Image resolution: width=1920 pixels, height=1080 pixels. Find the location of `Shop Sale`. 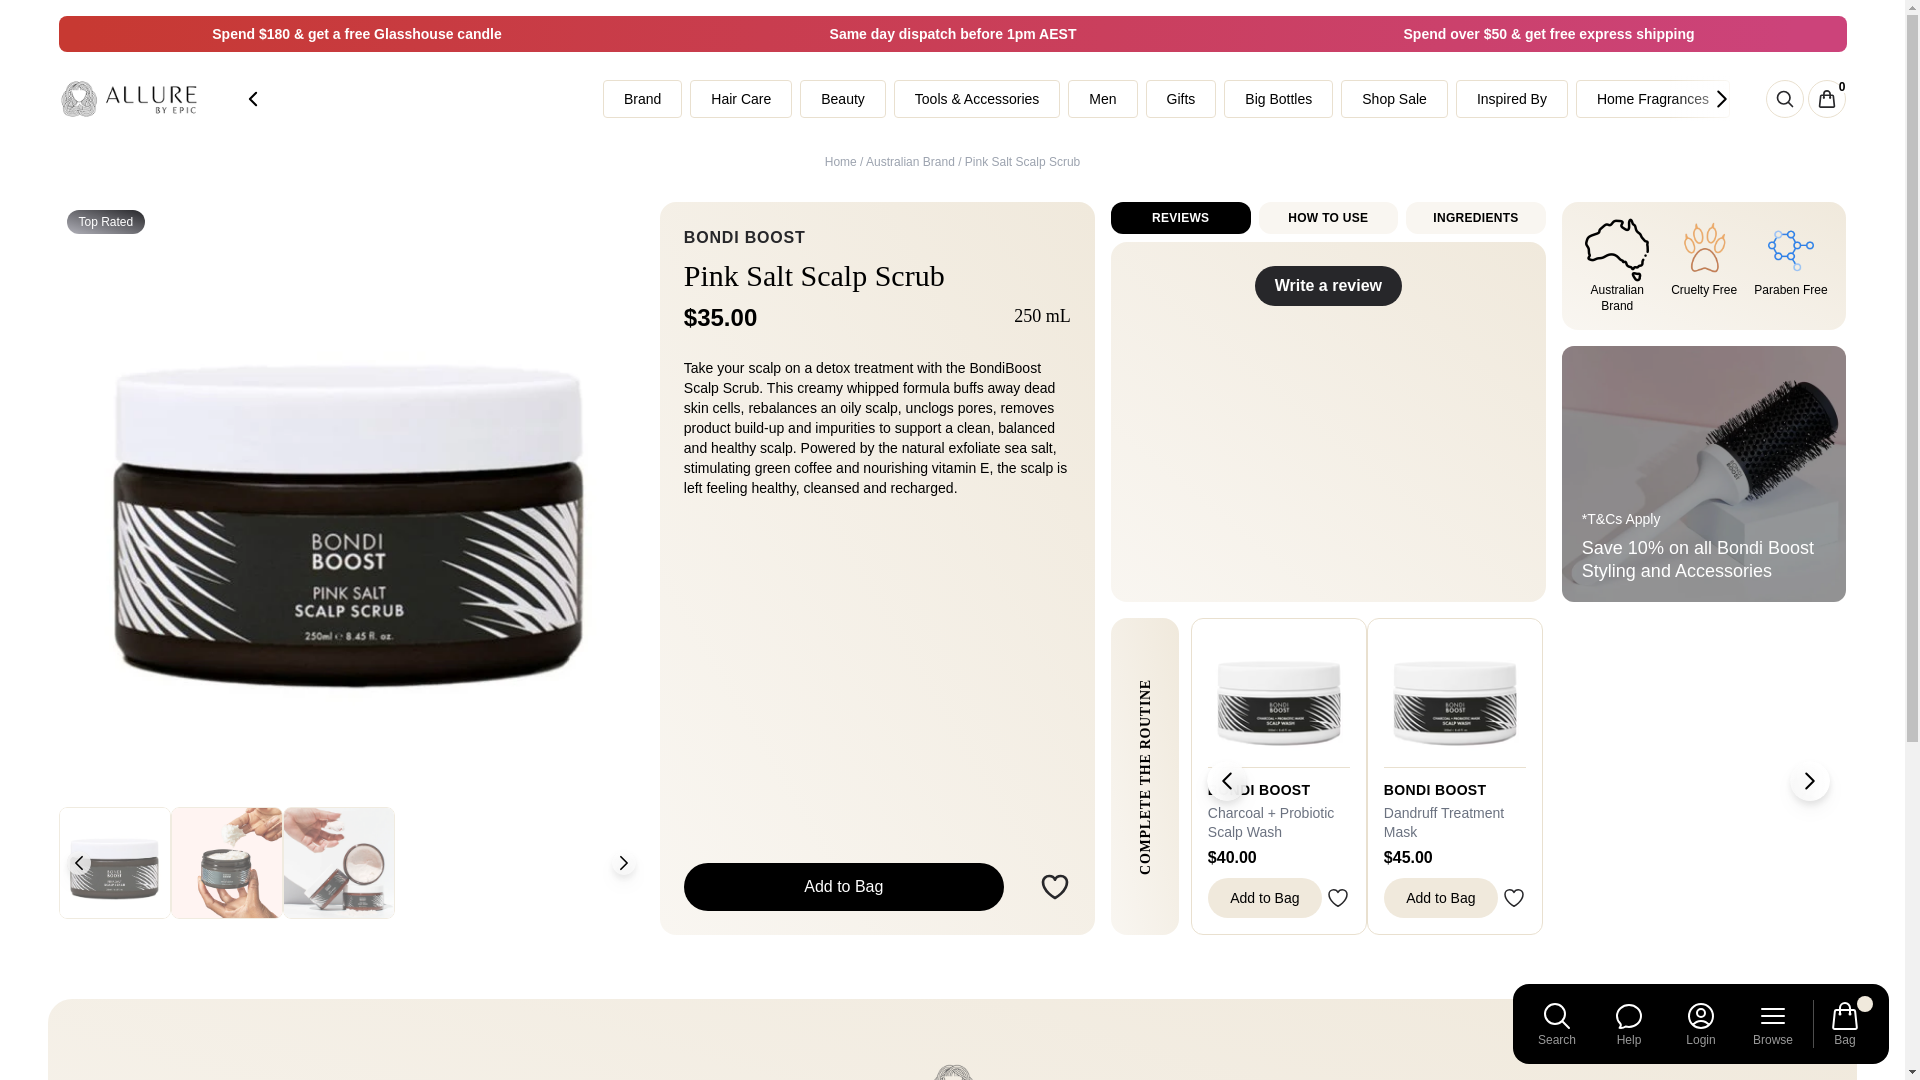

Shop Sale is located at coordinates (1396, 98).